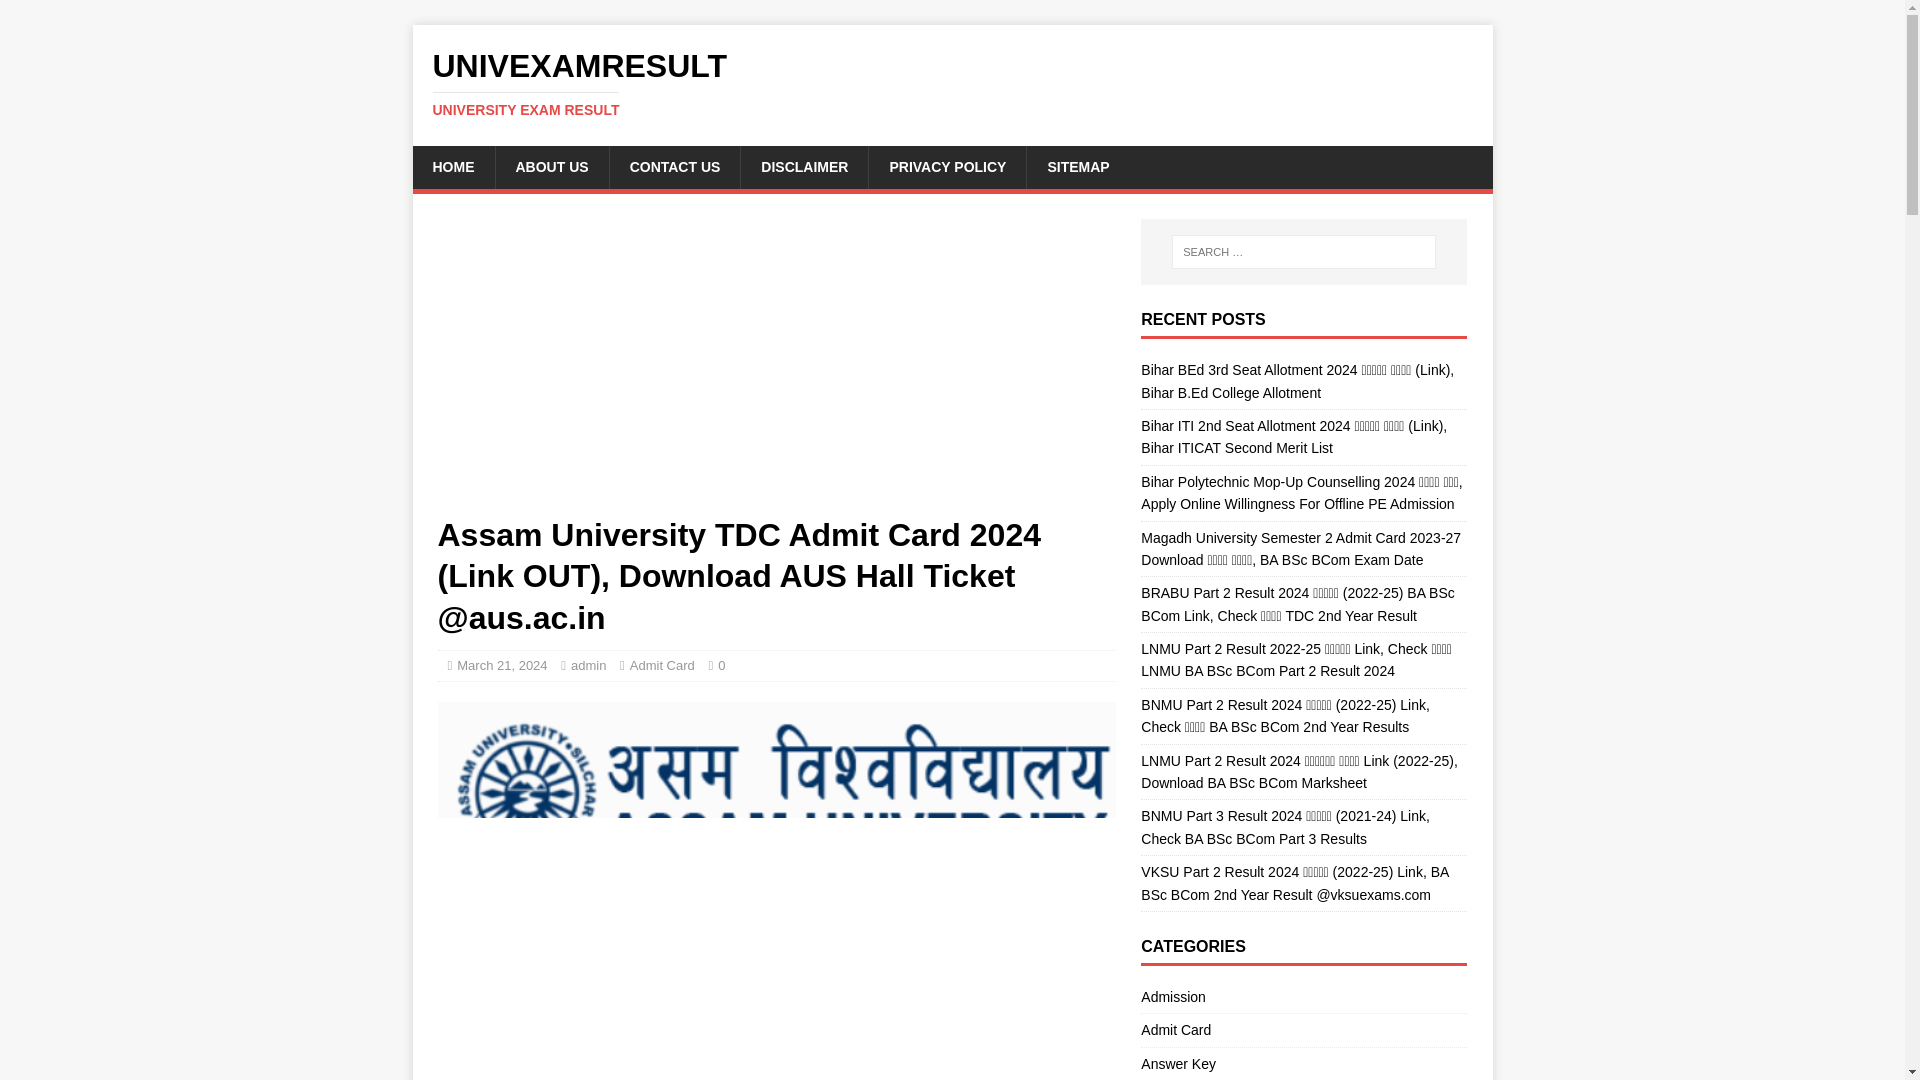  What do you see at coordinates (776, 366) in the screenshot?
I see `DISCLAIMER` at bounding box center [776, 366].